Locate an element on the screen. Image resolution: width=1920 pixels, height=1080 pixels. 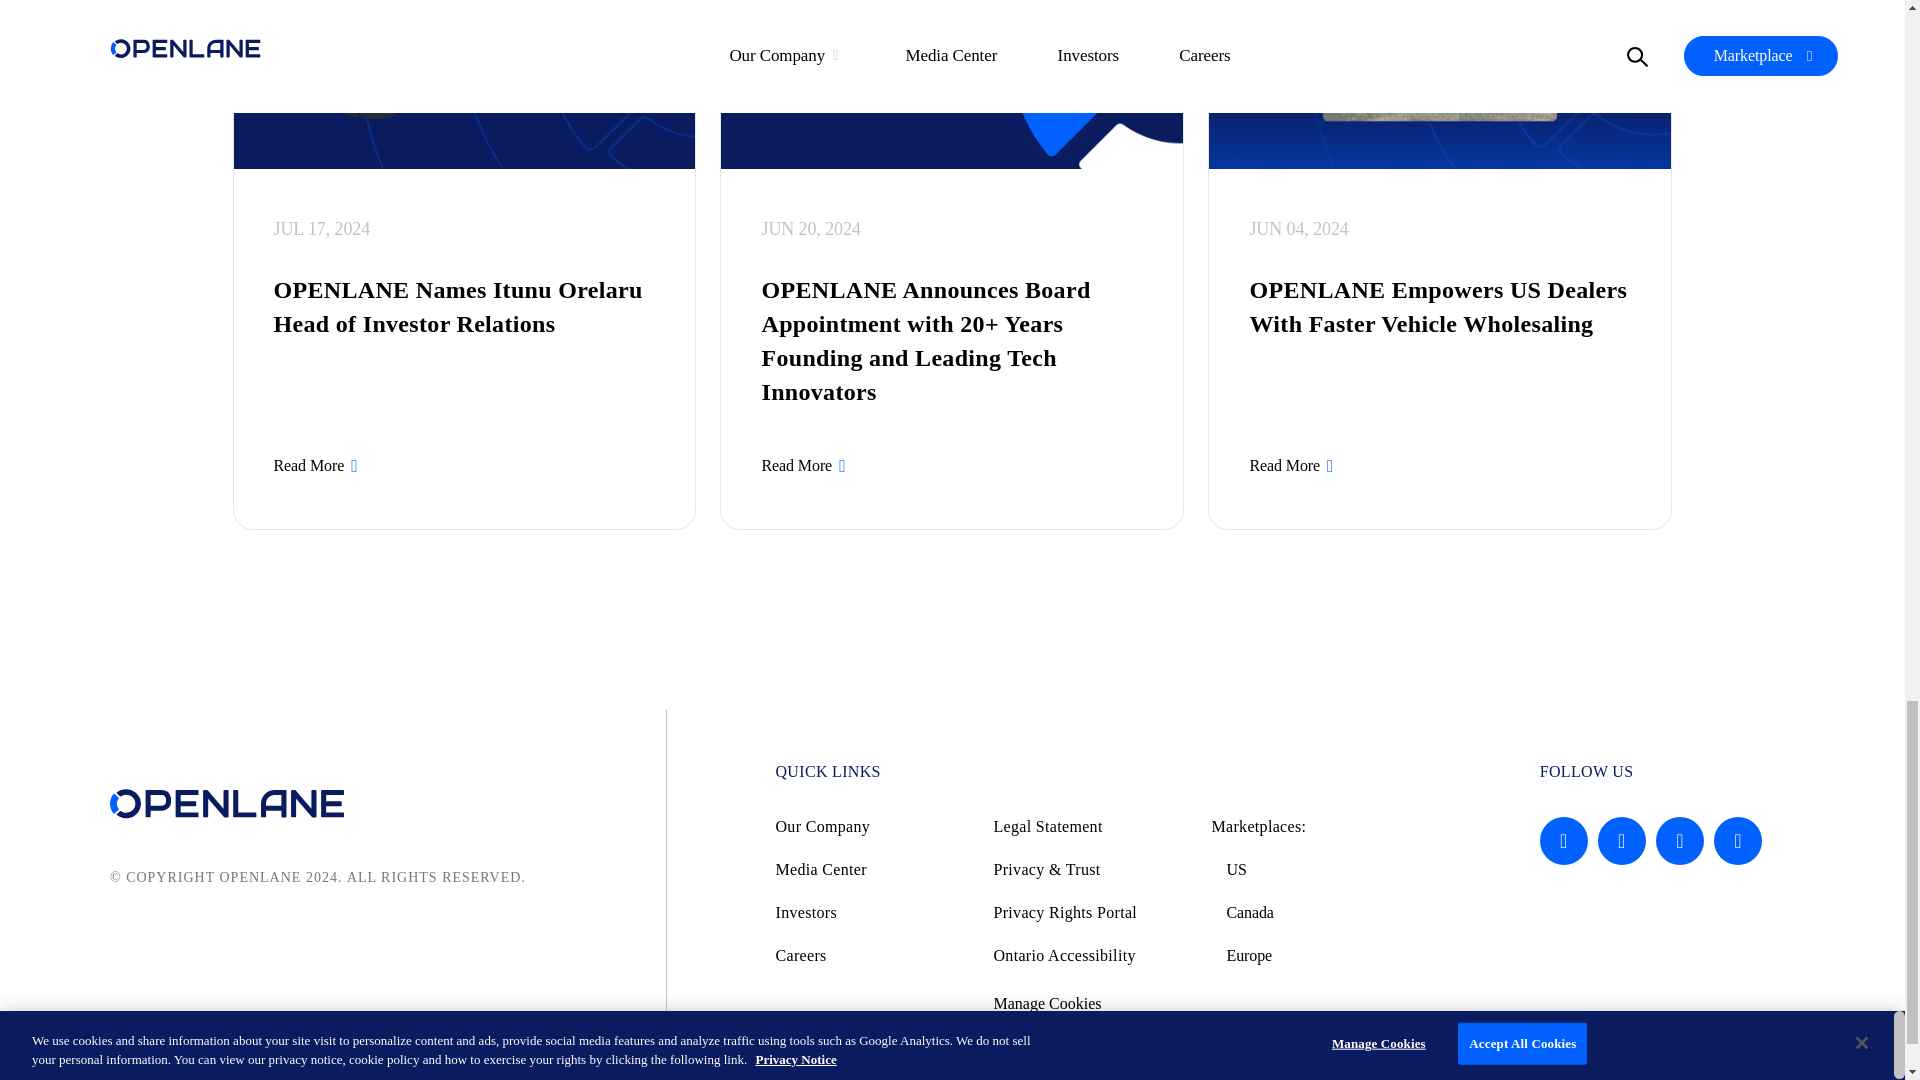
Read More is located at coordinates (1292, 466).